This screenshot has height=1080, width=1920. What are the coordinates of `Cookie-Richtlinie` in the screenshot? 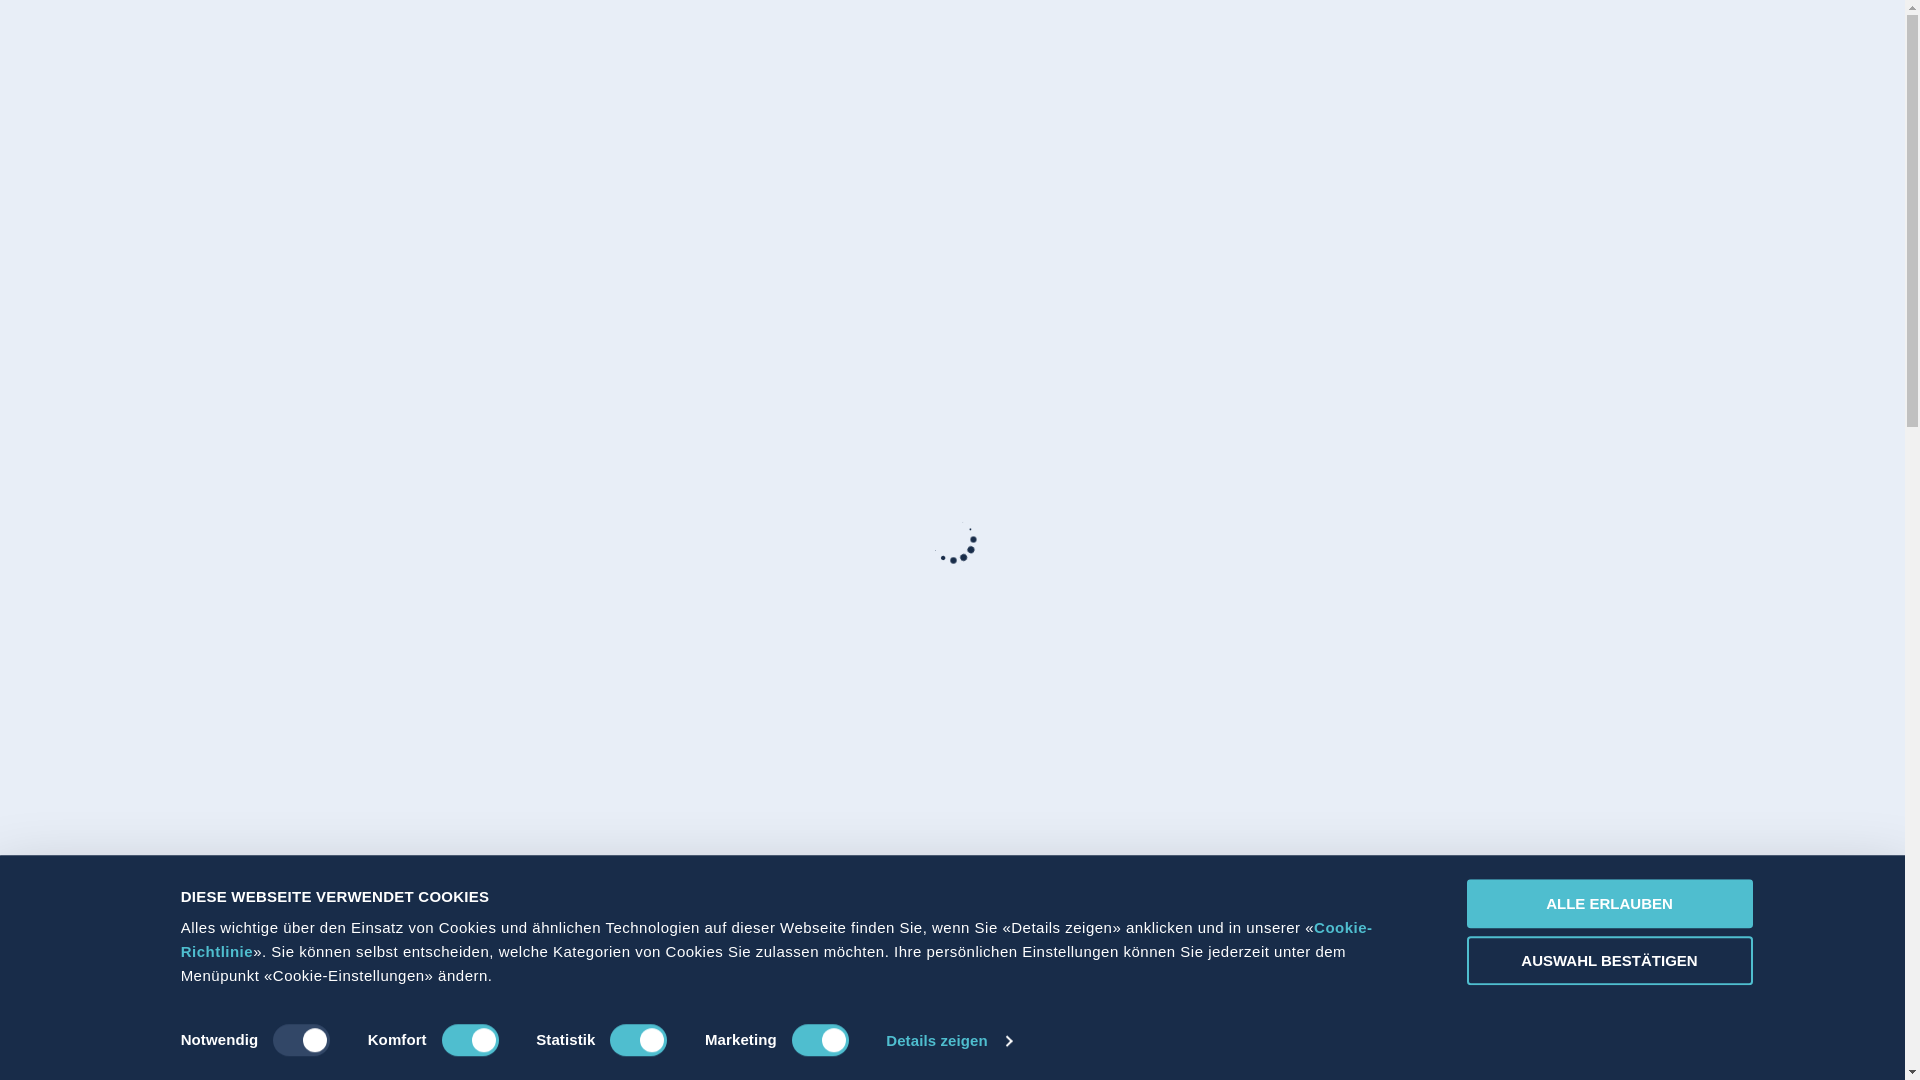 It's located at (777, 940).